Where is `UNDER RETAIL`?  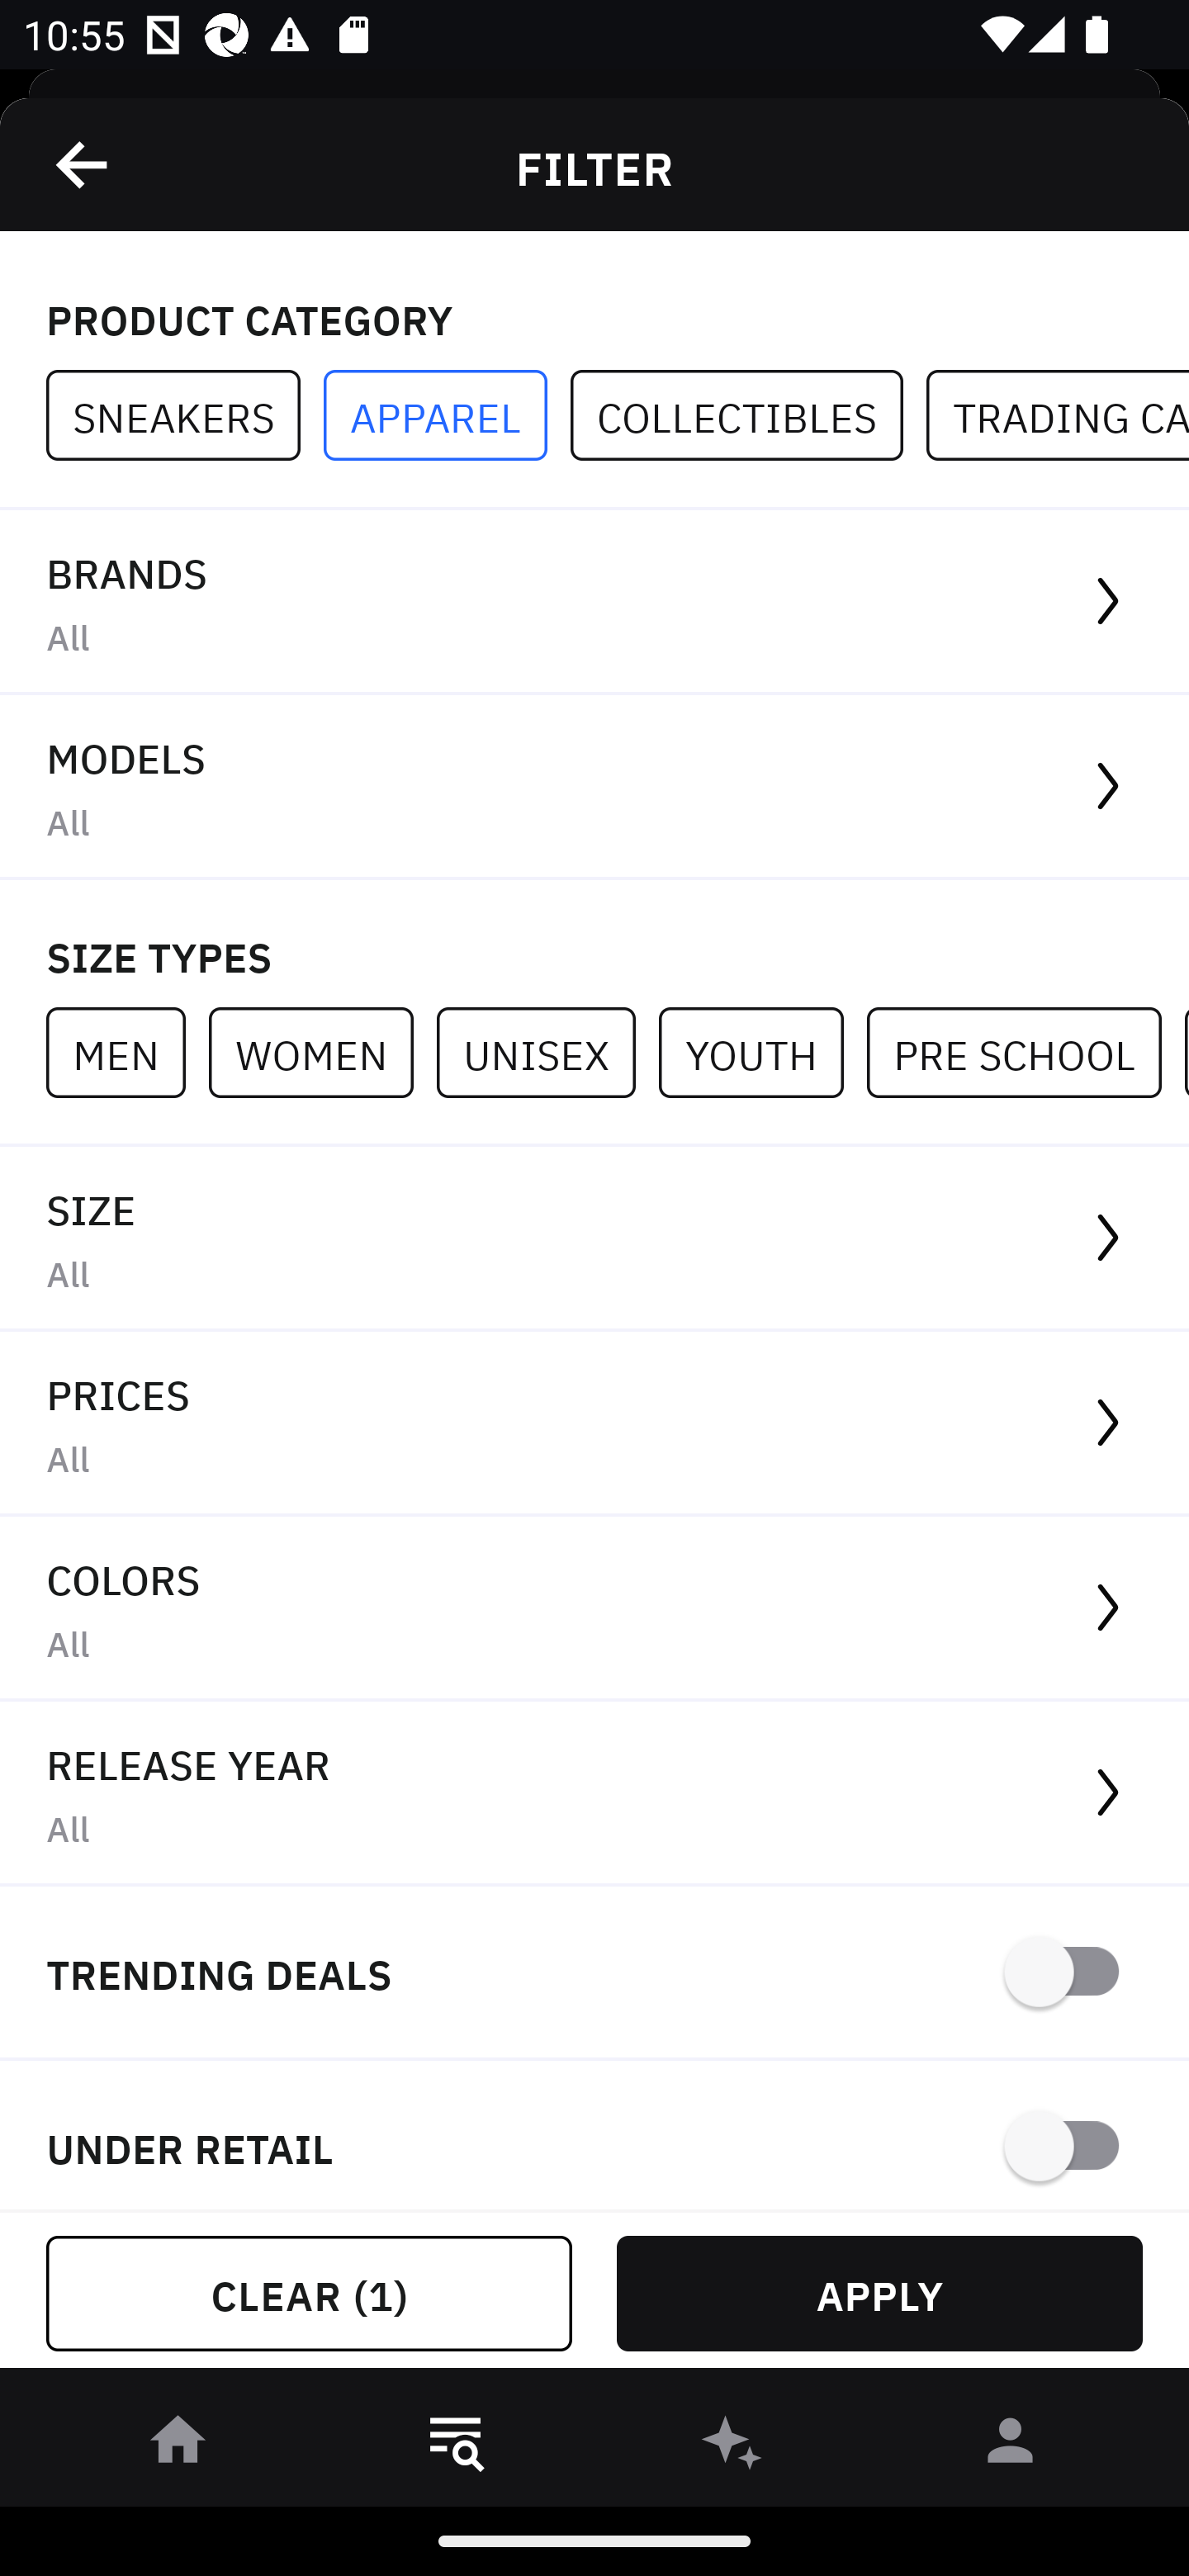 UNDER RETAIL is located at coordinates (594, 2135).